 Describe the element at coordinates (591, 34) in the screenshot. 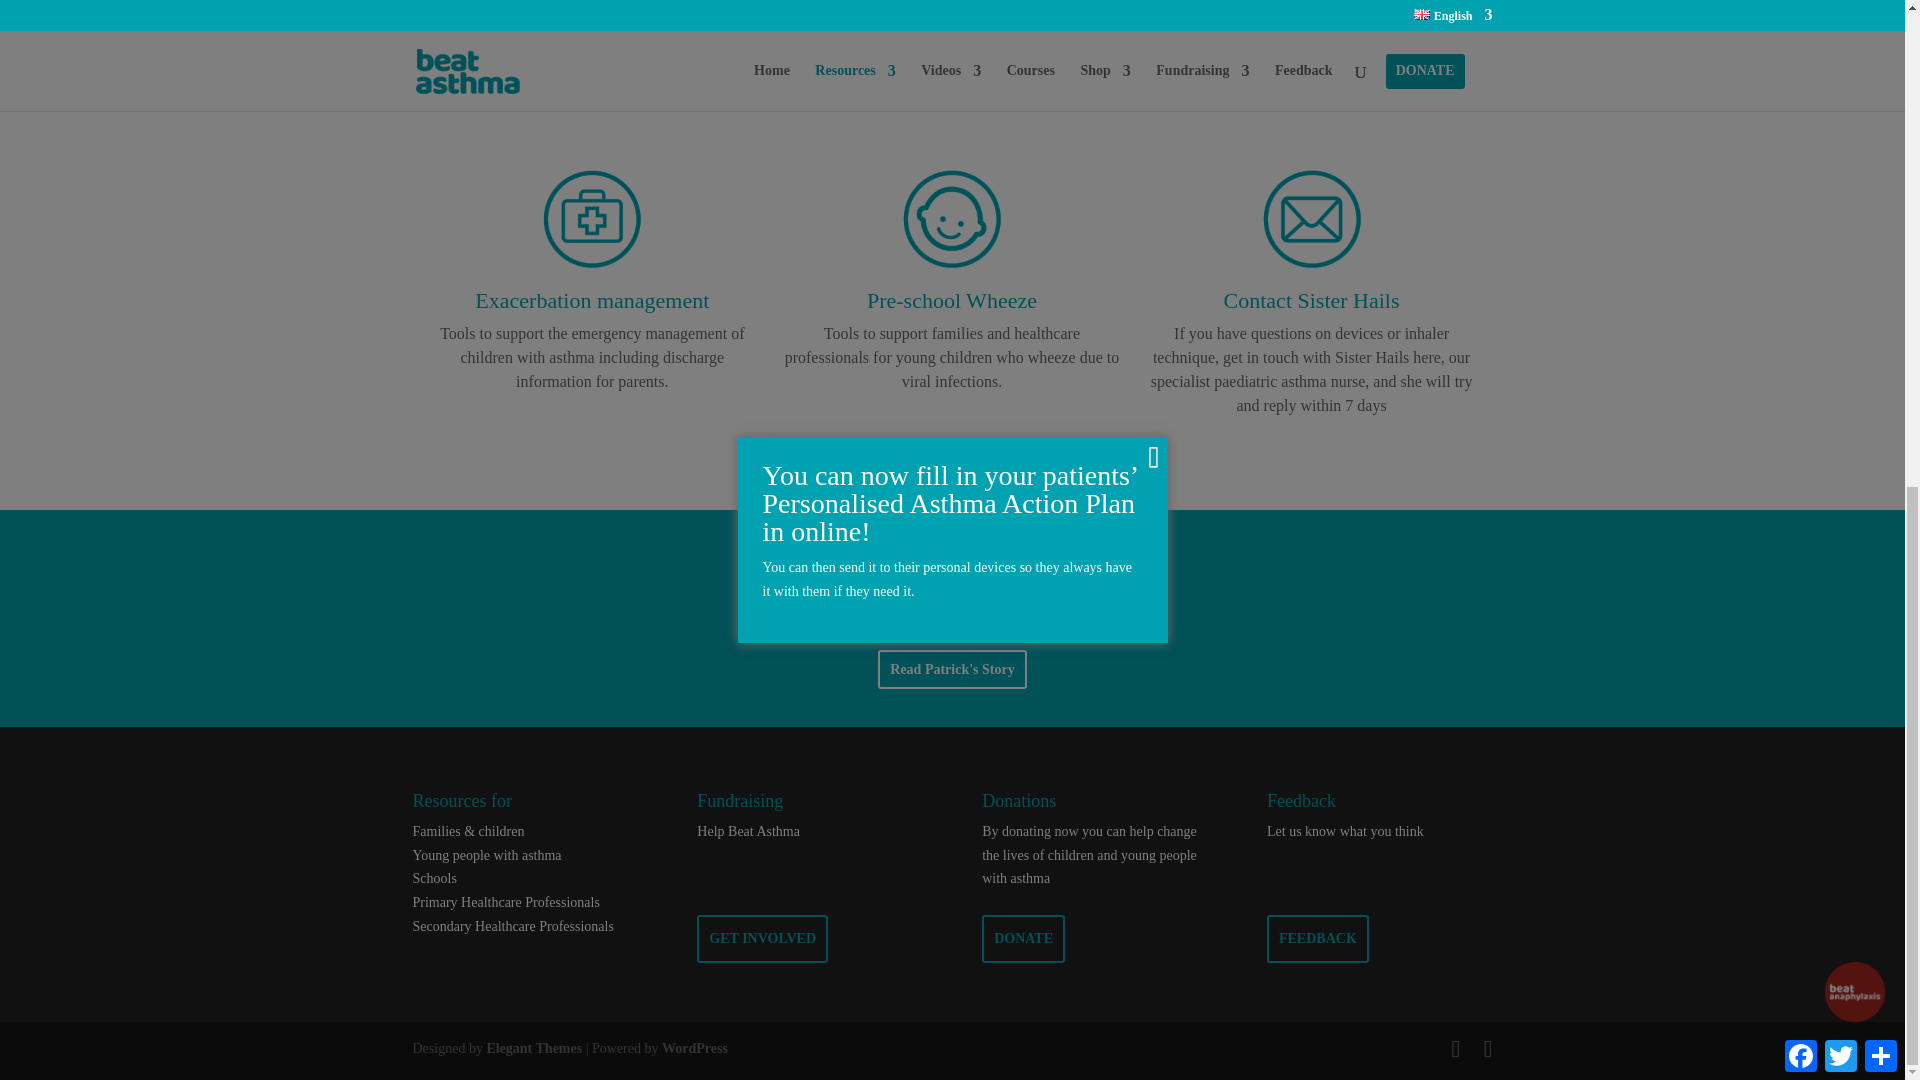

I see `Why is asthma serious?` at that location.